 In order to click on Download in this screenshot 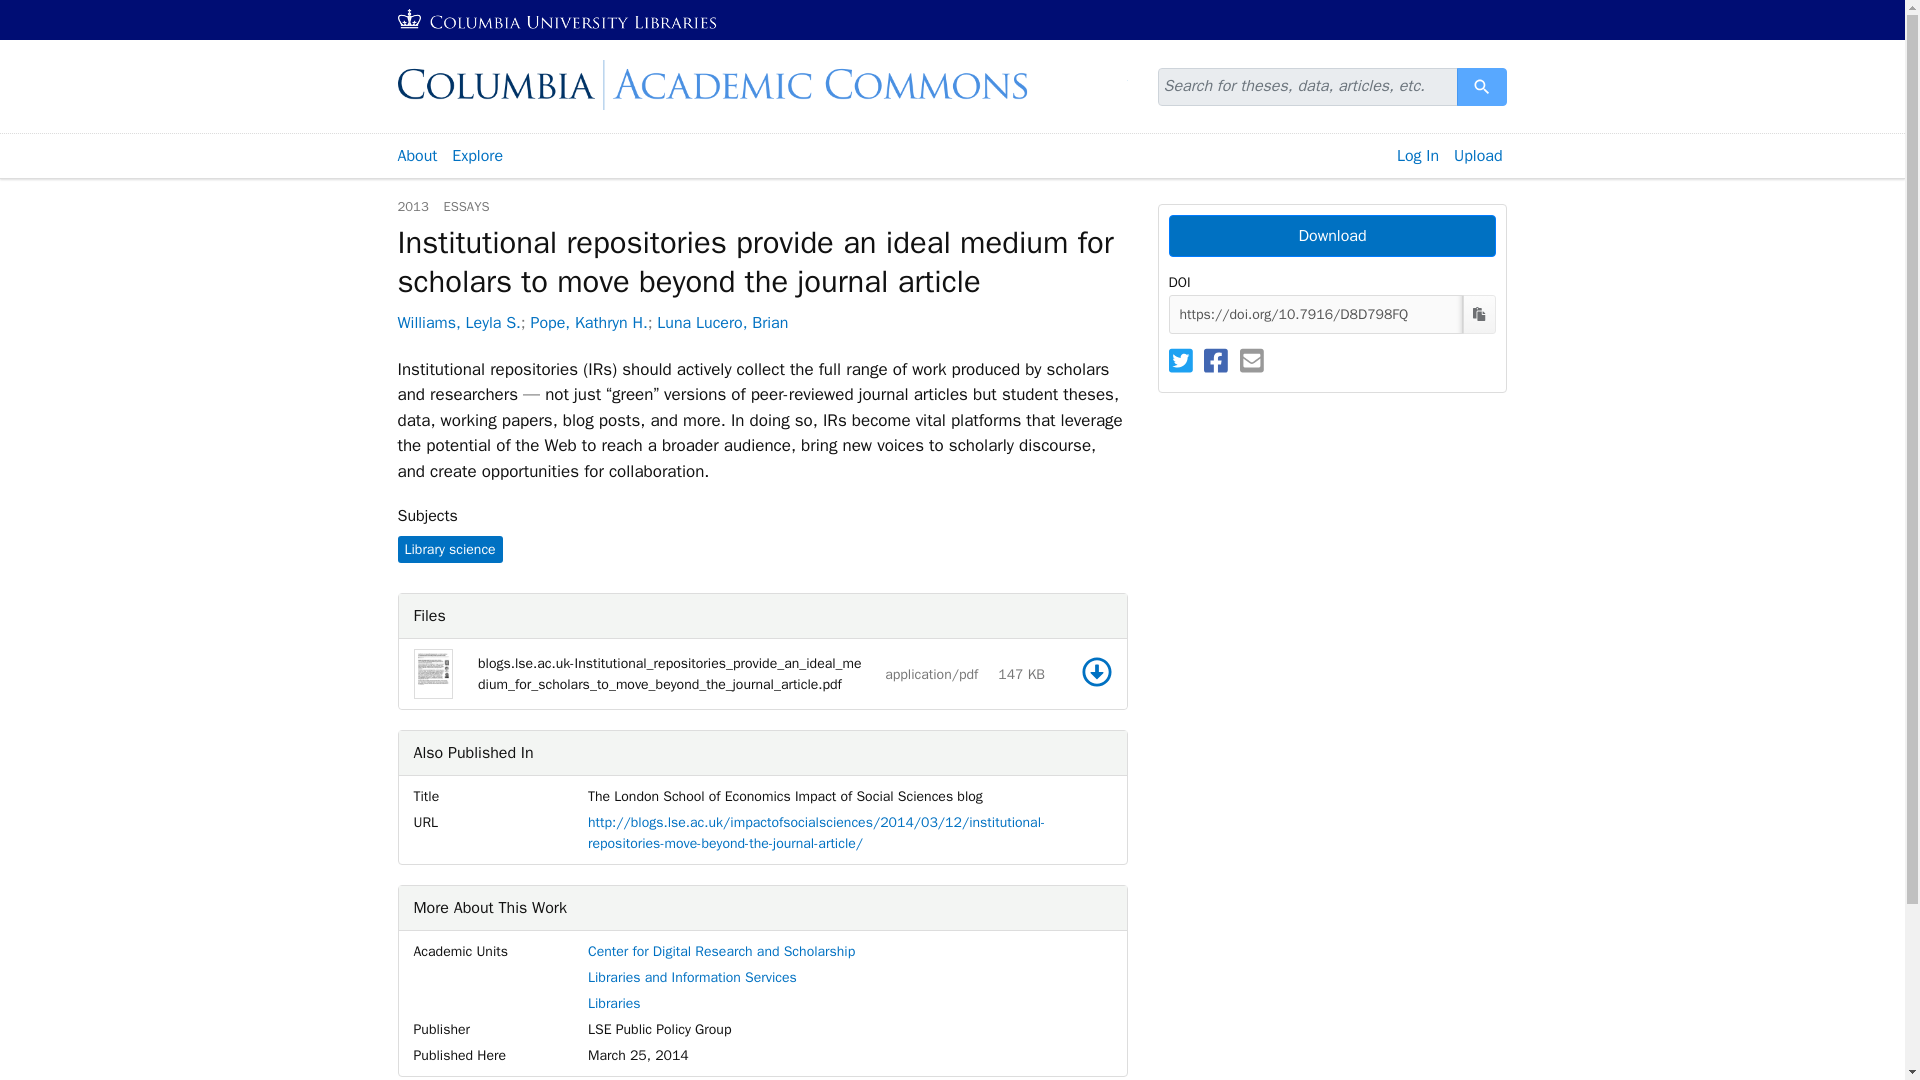, I will do `click(1096, 671)`.